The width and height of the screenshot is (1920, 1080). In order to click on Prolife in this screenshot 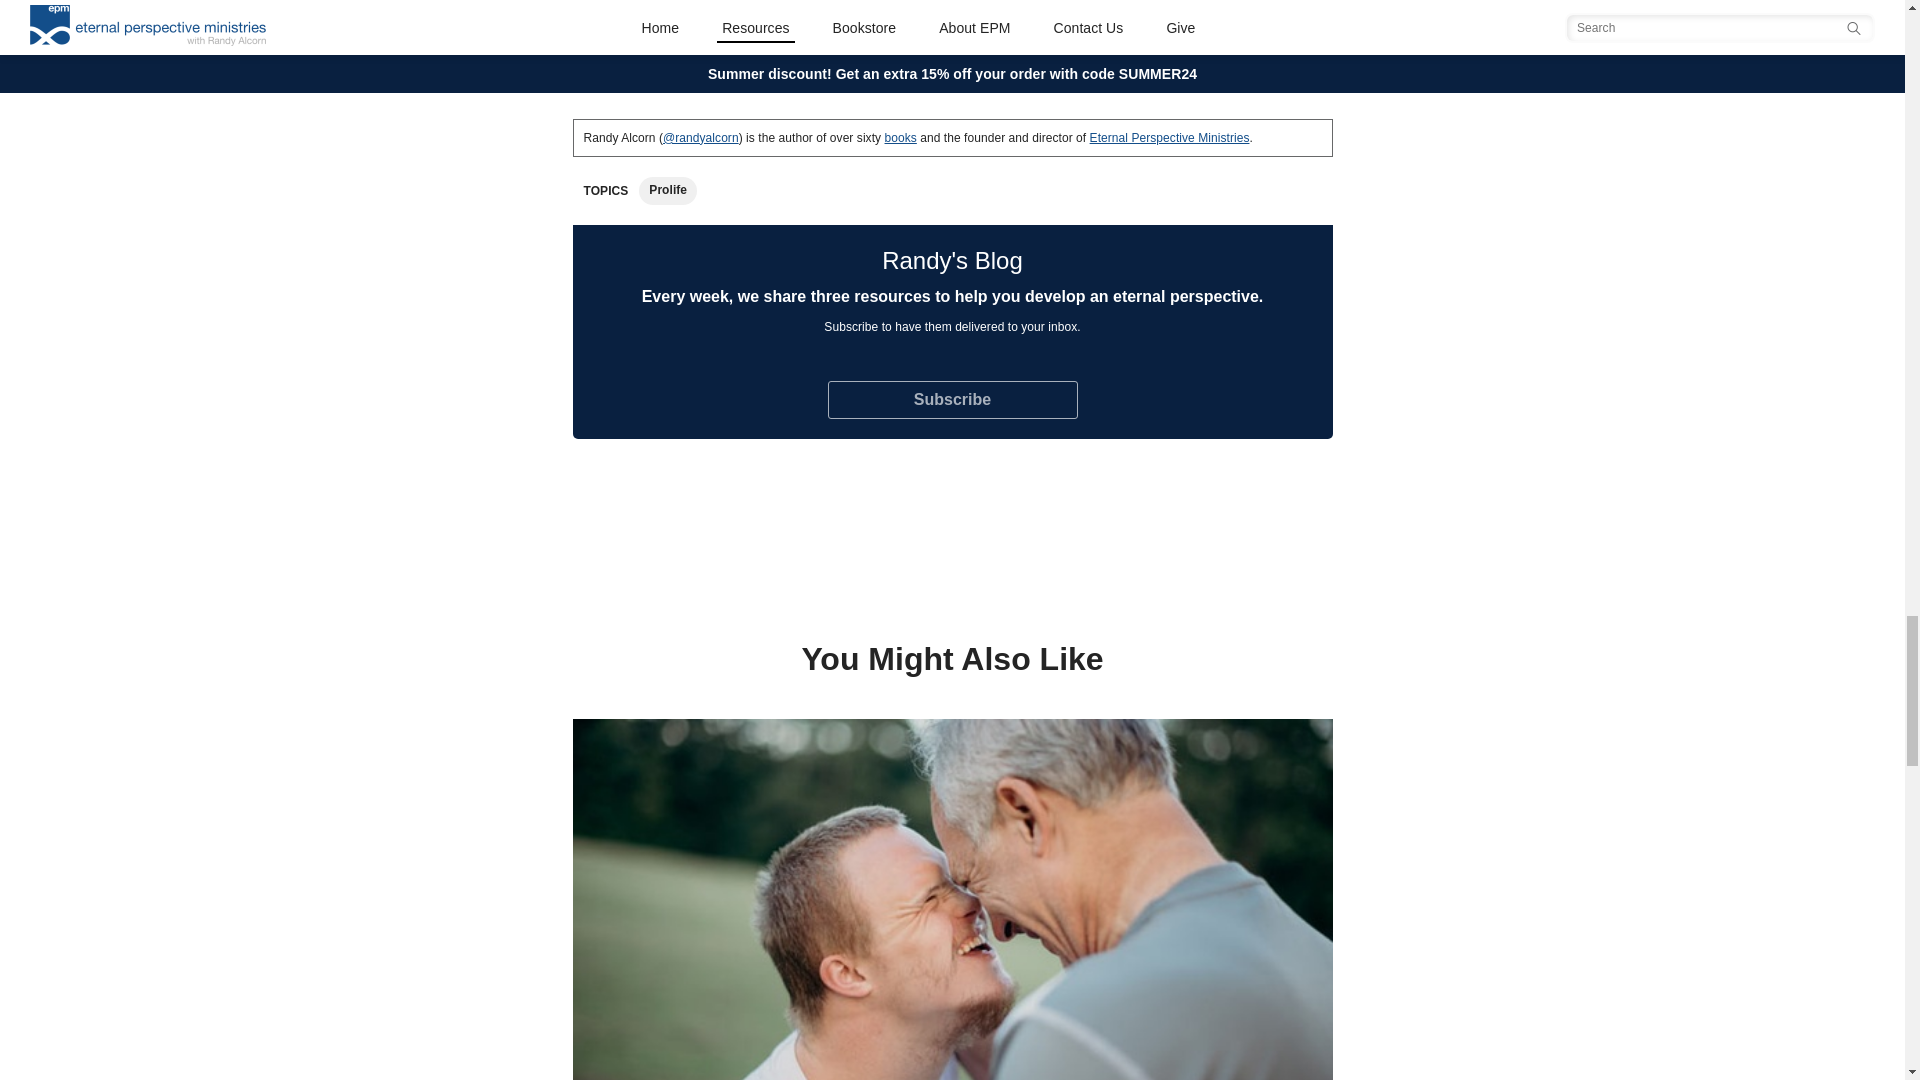, I will do `click(668, 189)`.